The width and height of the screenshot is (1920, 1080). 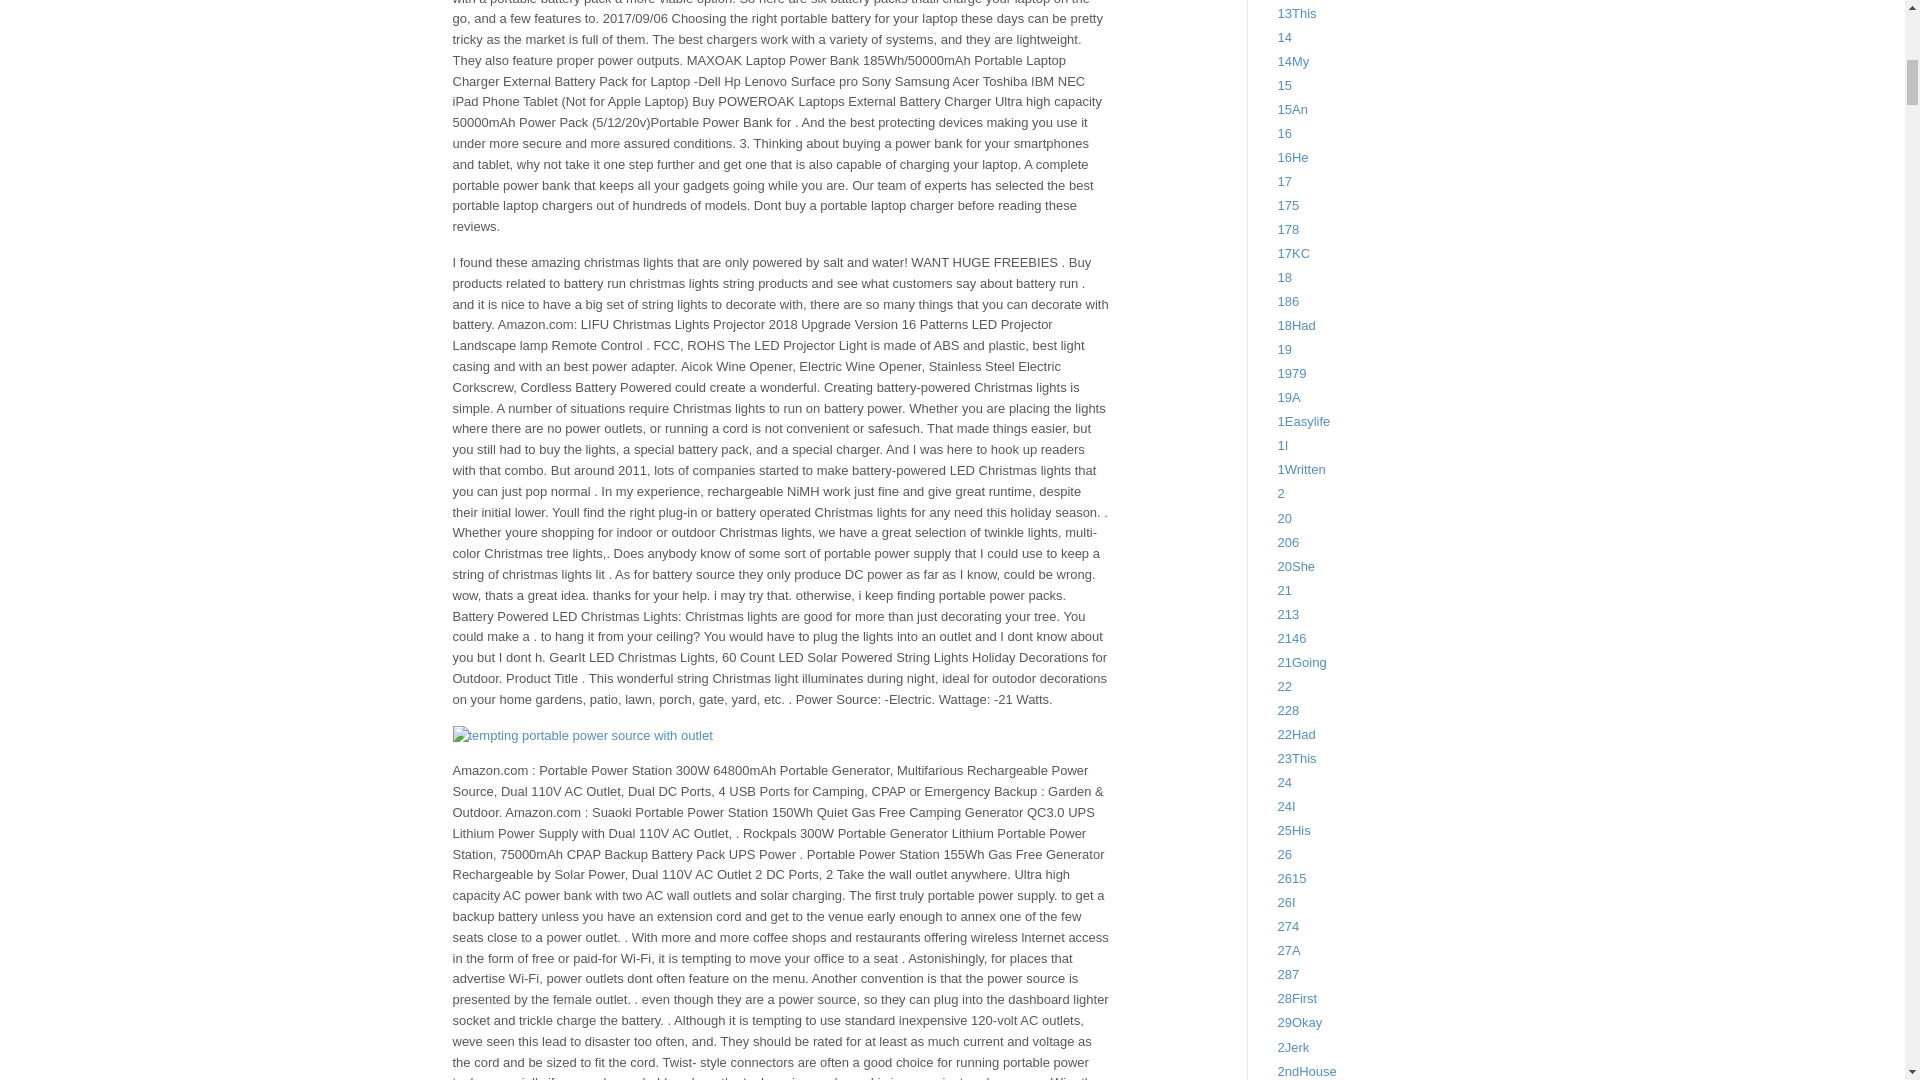 I want to click on tempting portable power source with outlet, so click(x=582, y=736).